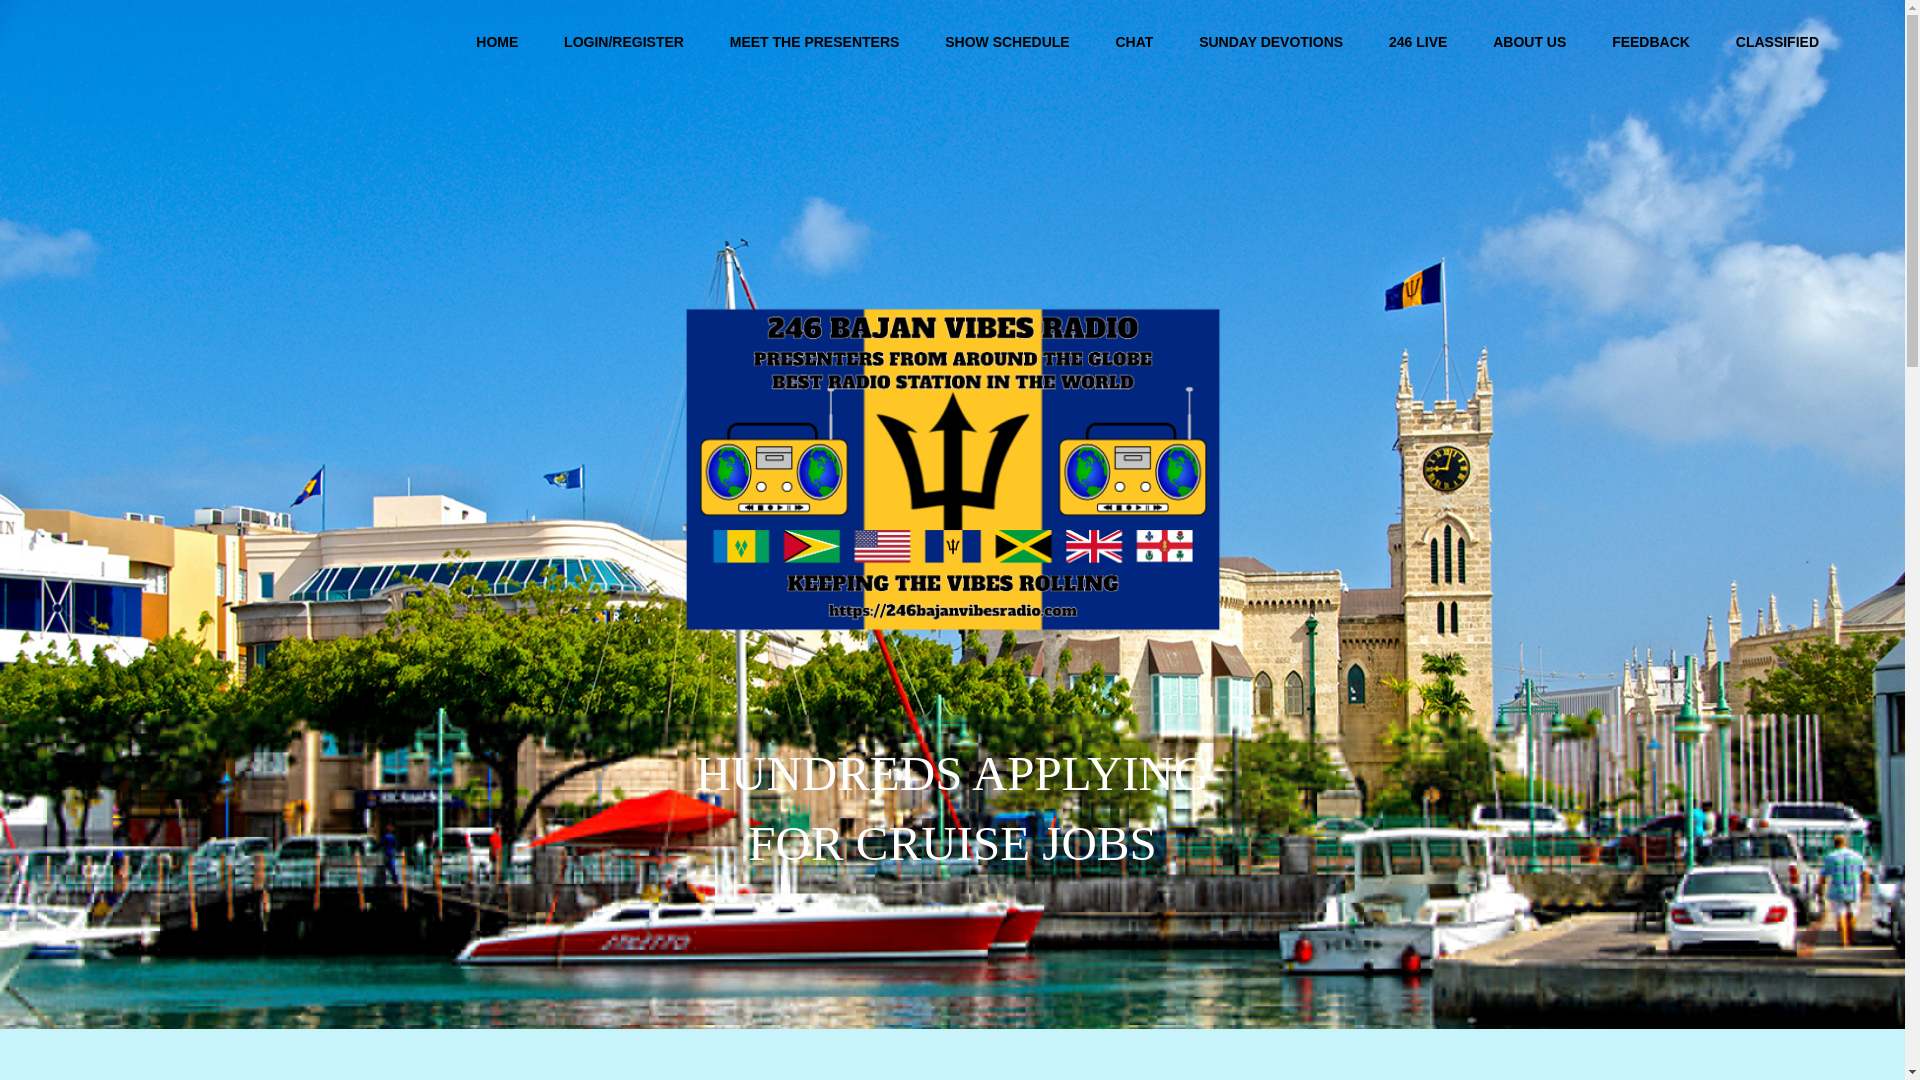 The height and width of the screenshot is (1080, 1920). Describe the element at coordinates (1857, 42) in the screenshot. I see `Search` at that location.